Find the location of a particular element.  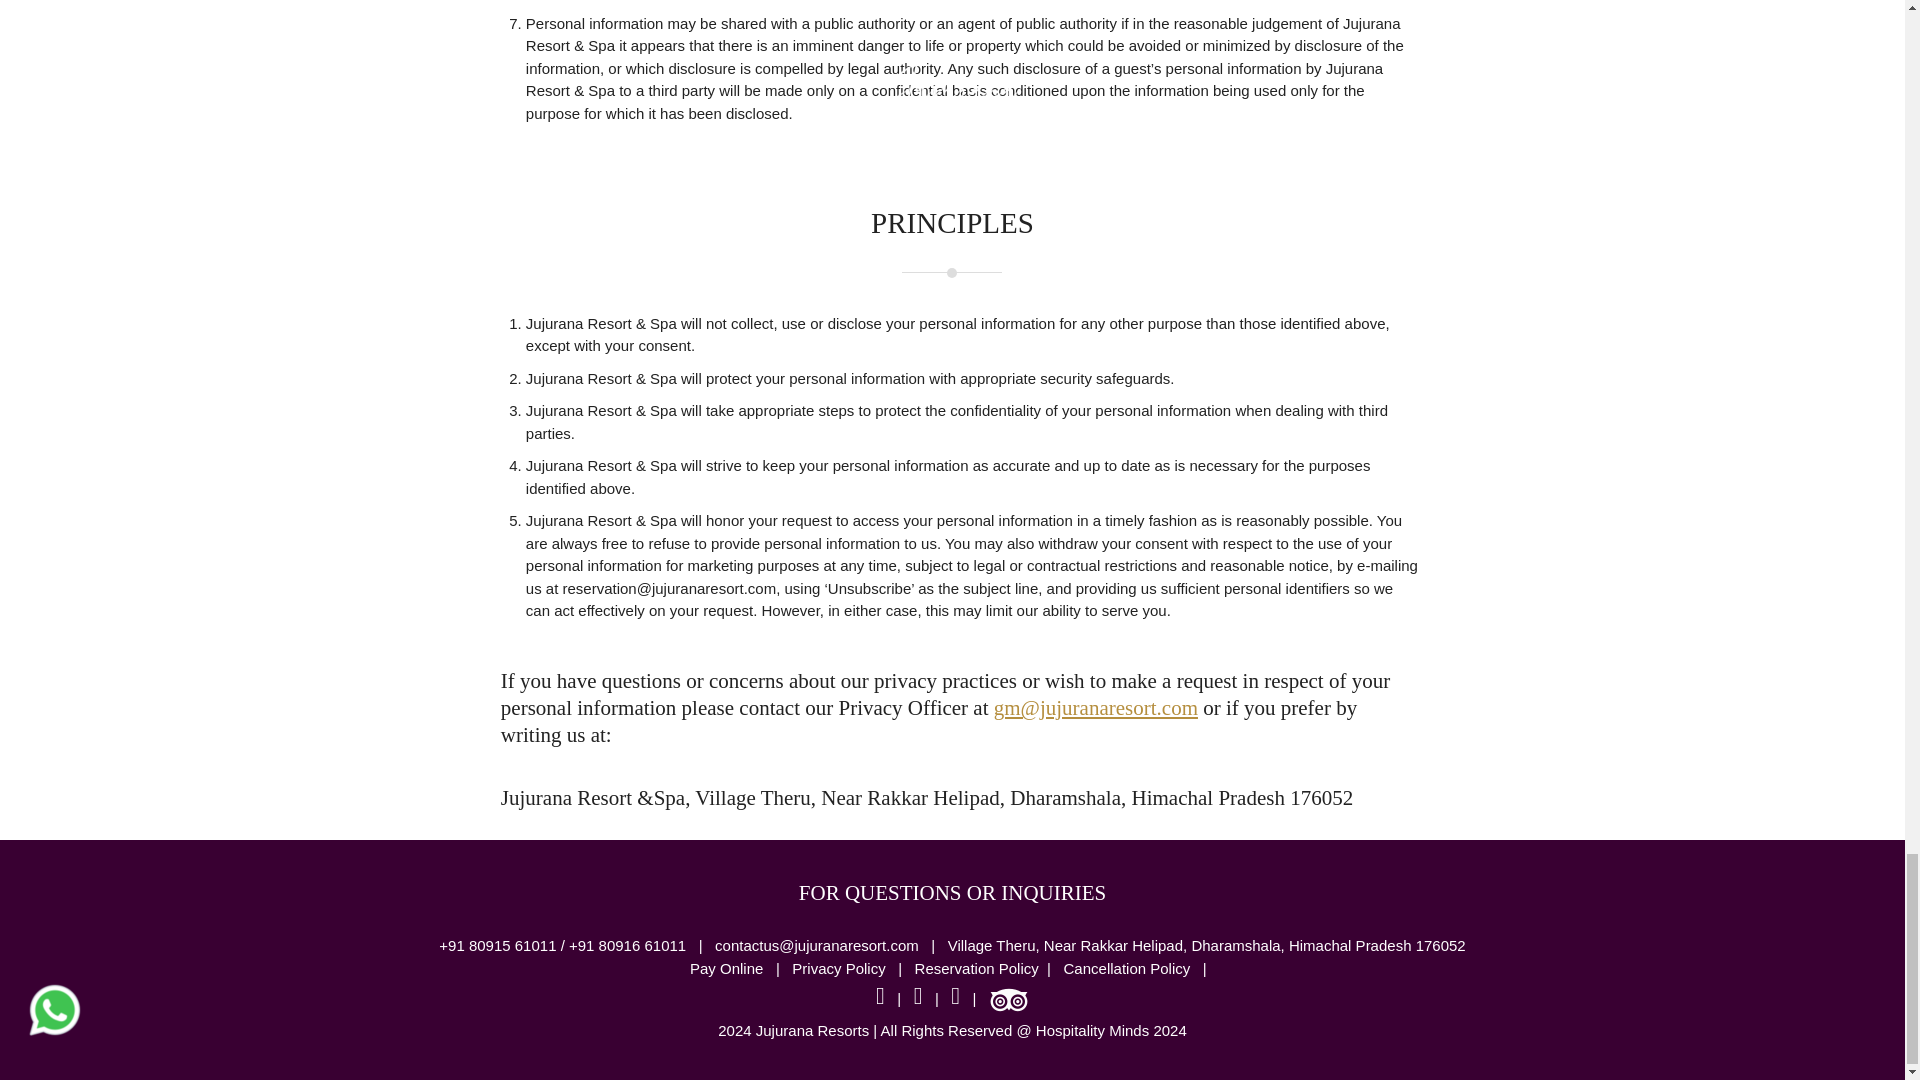

Tripadvisor is located at coordinates (1008, 999).